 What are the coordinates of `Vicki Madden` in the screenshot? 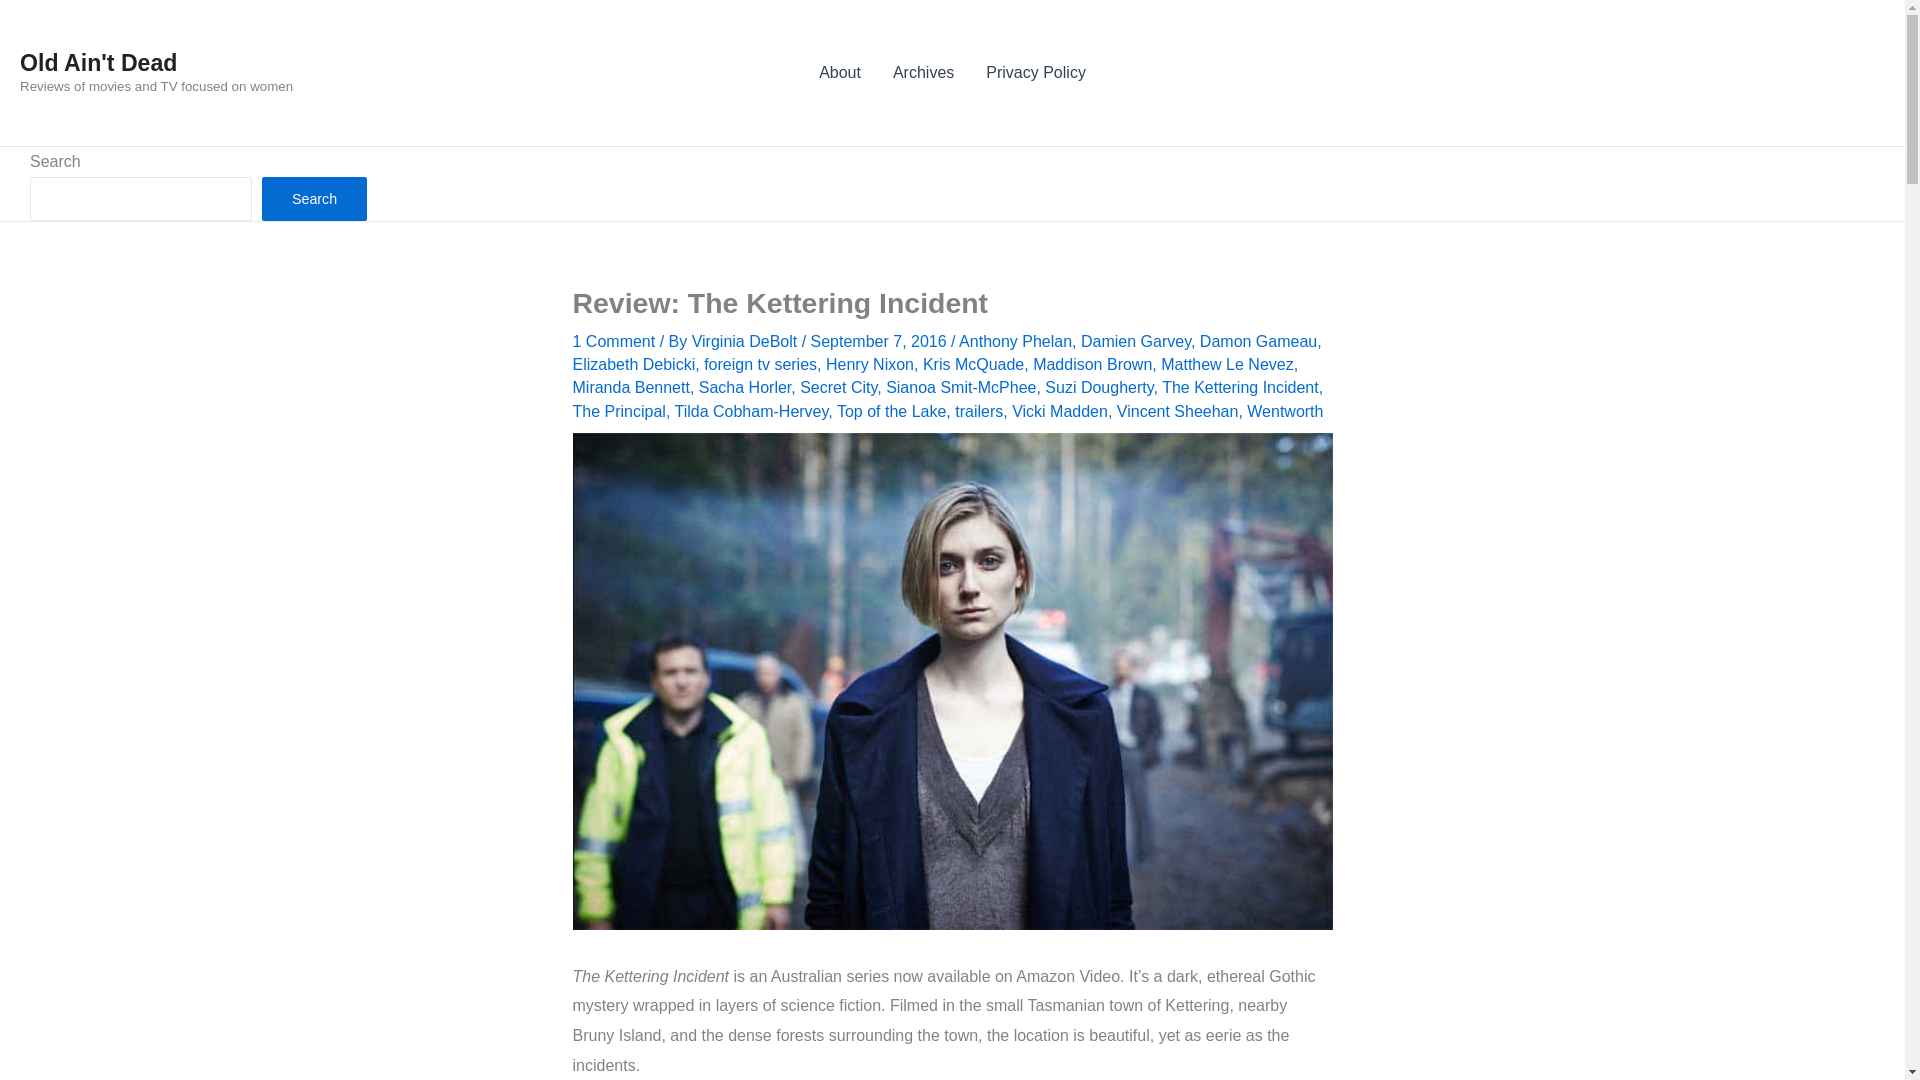 It's located at (1059, 411).